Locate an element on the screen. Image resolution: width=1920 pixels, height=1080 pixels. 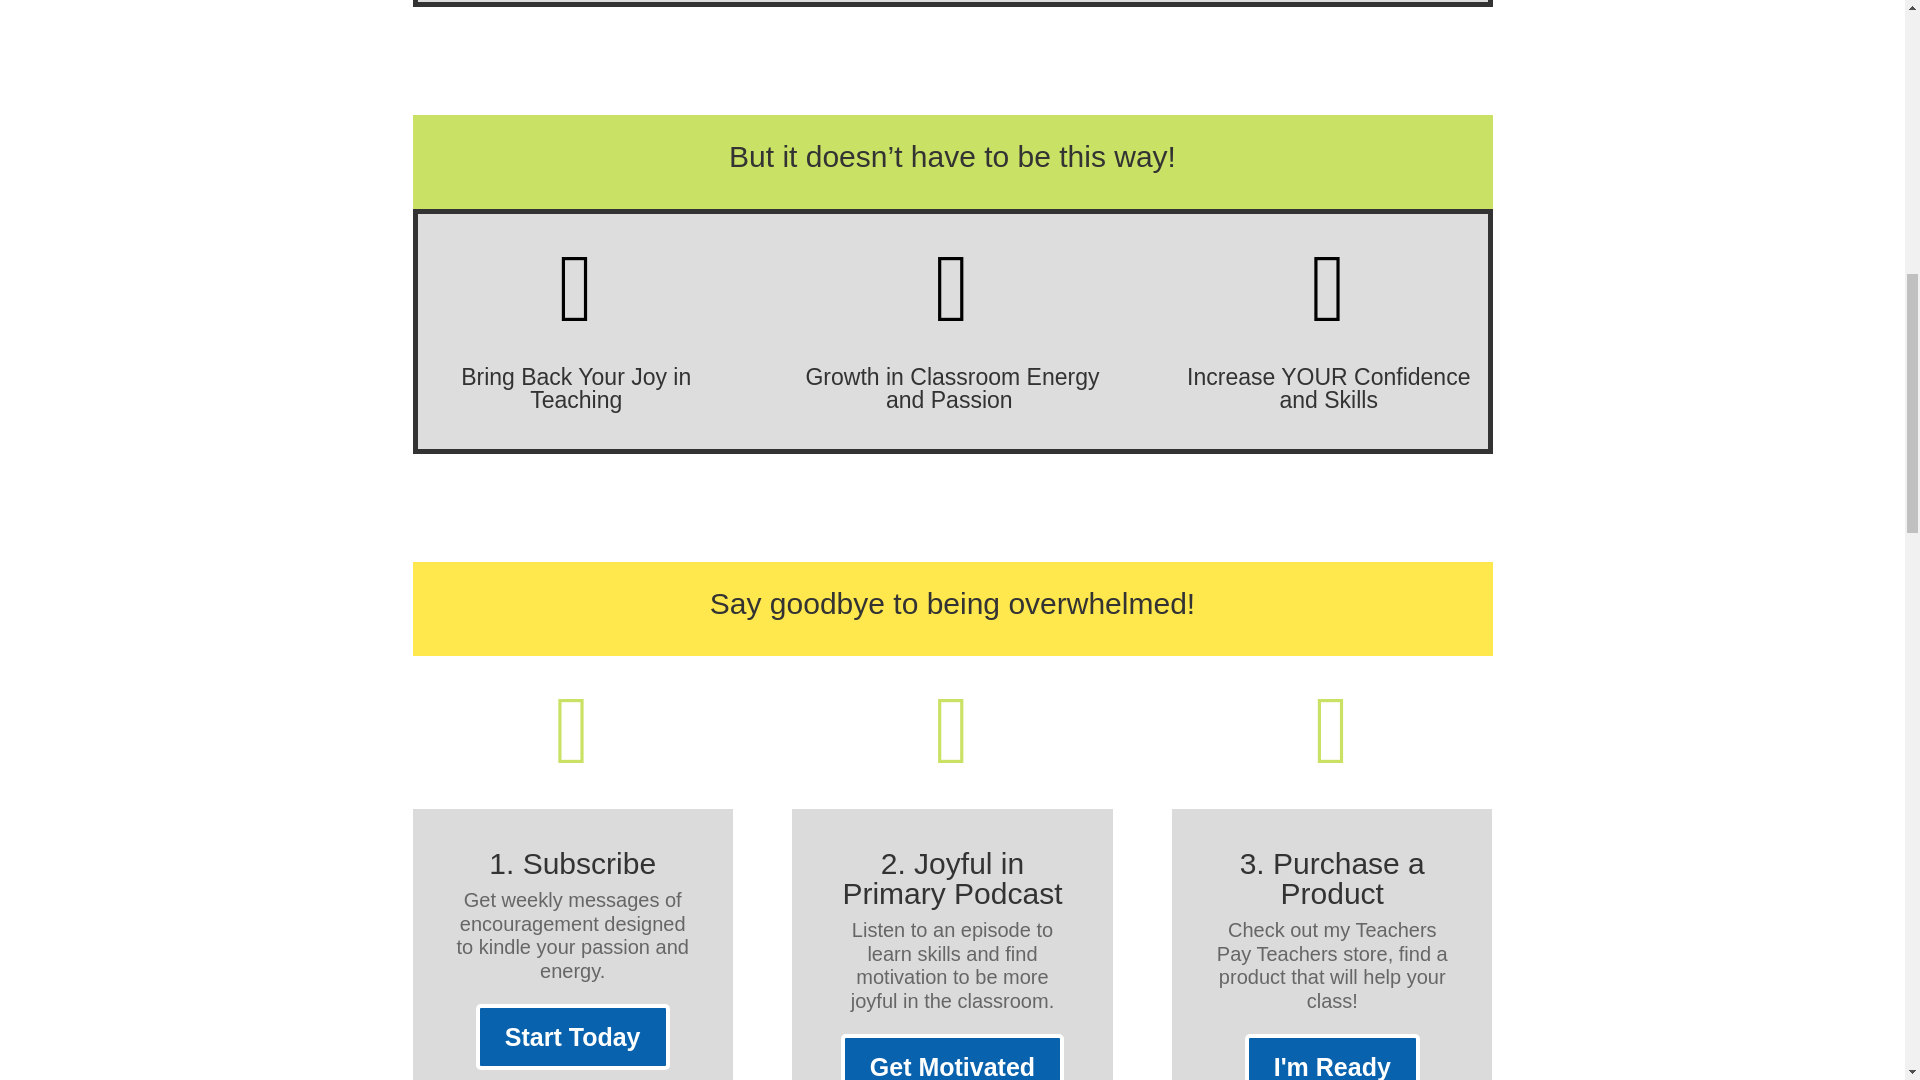
Start Today is located at coordinates (573, 1037).